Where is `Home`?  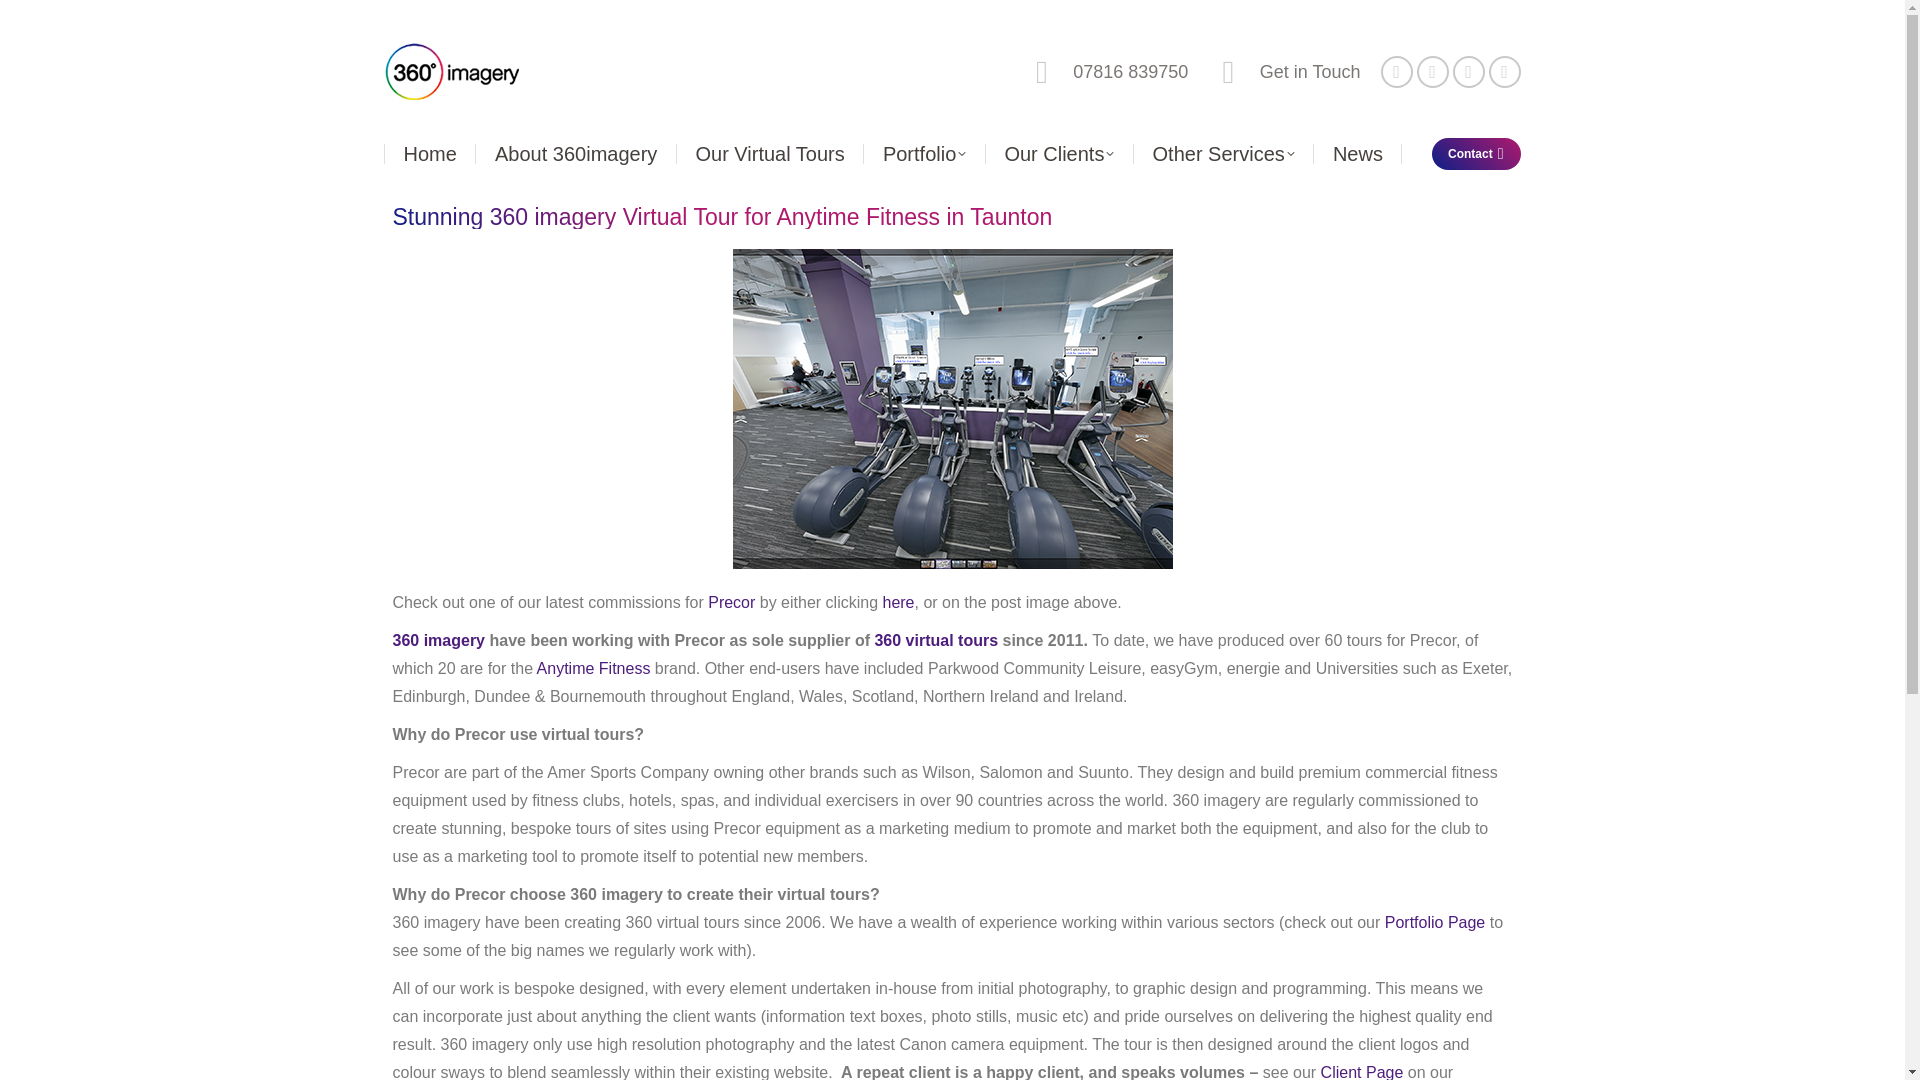
Home is located at coordinates (429, 154).